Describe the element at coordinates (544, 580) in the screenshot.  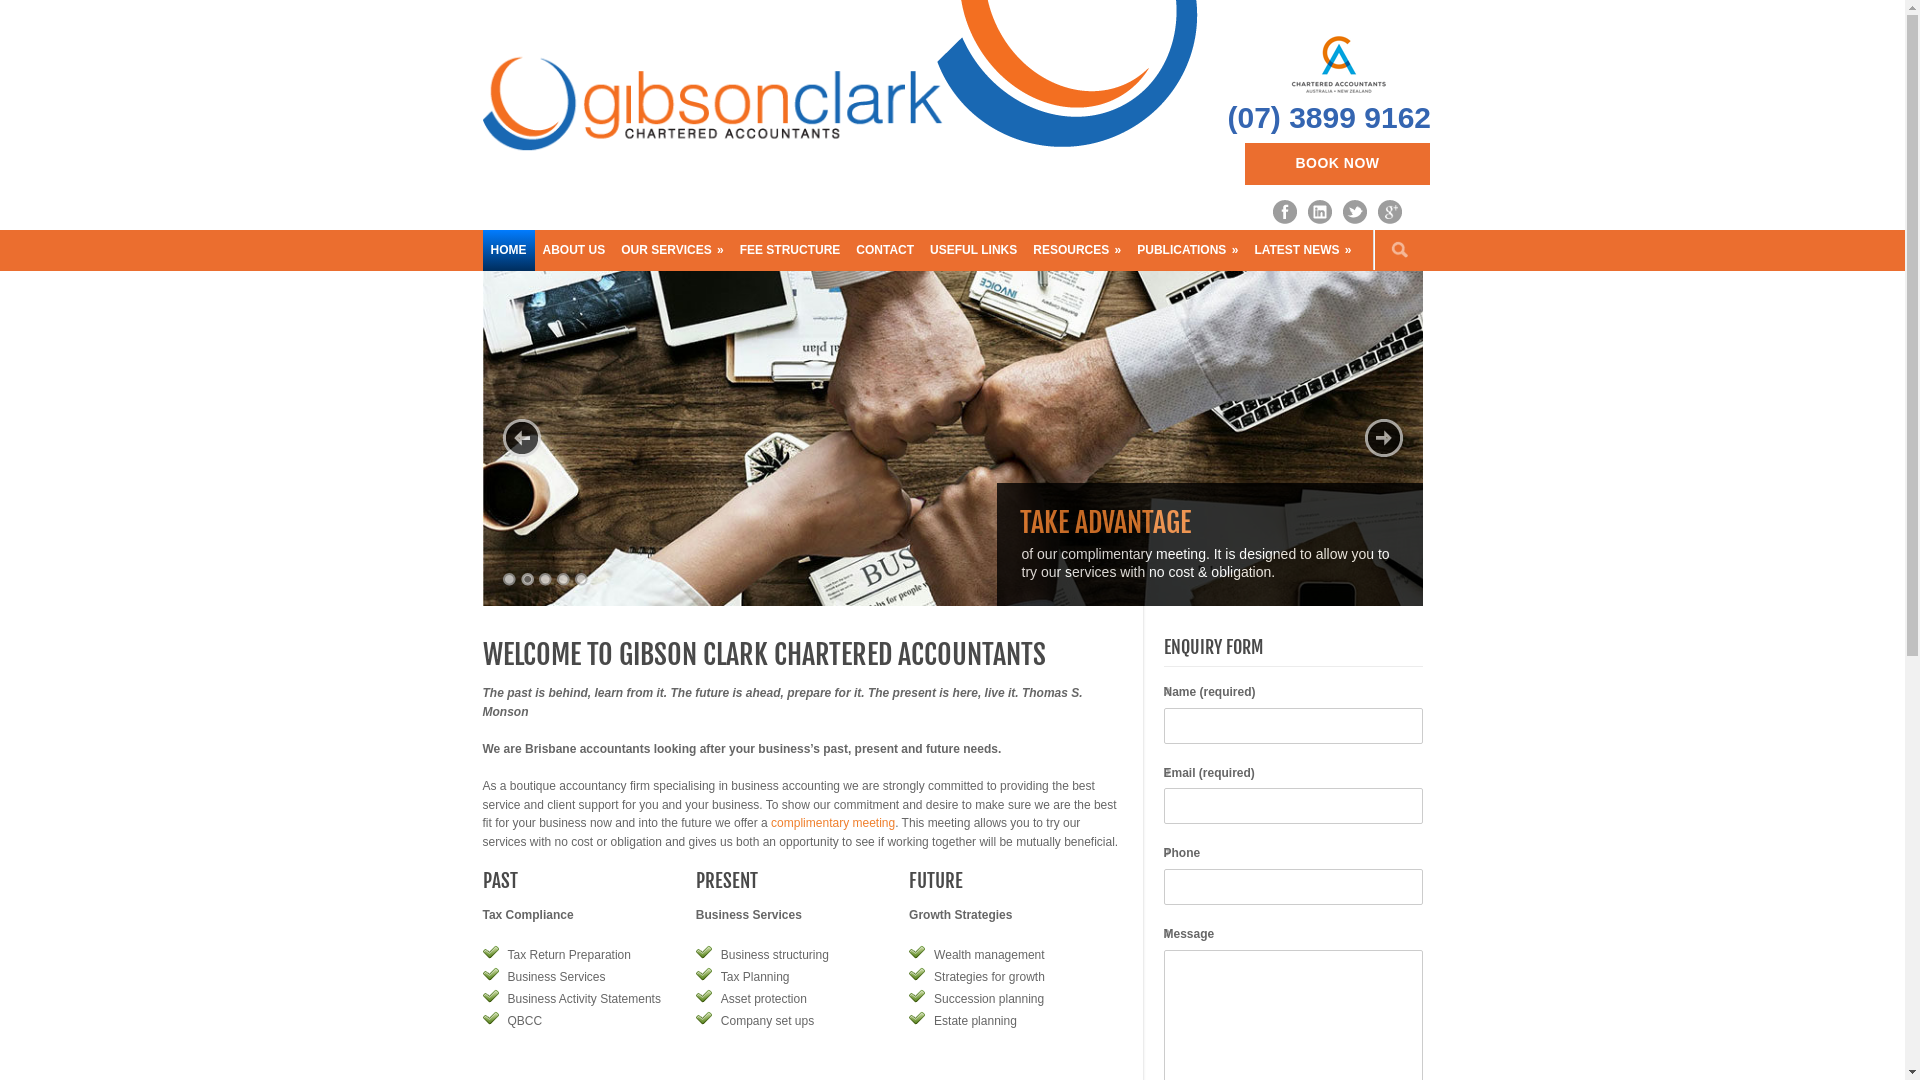
I see `3` at that location.